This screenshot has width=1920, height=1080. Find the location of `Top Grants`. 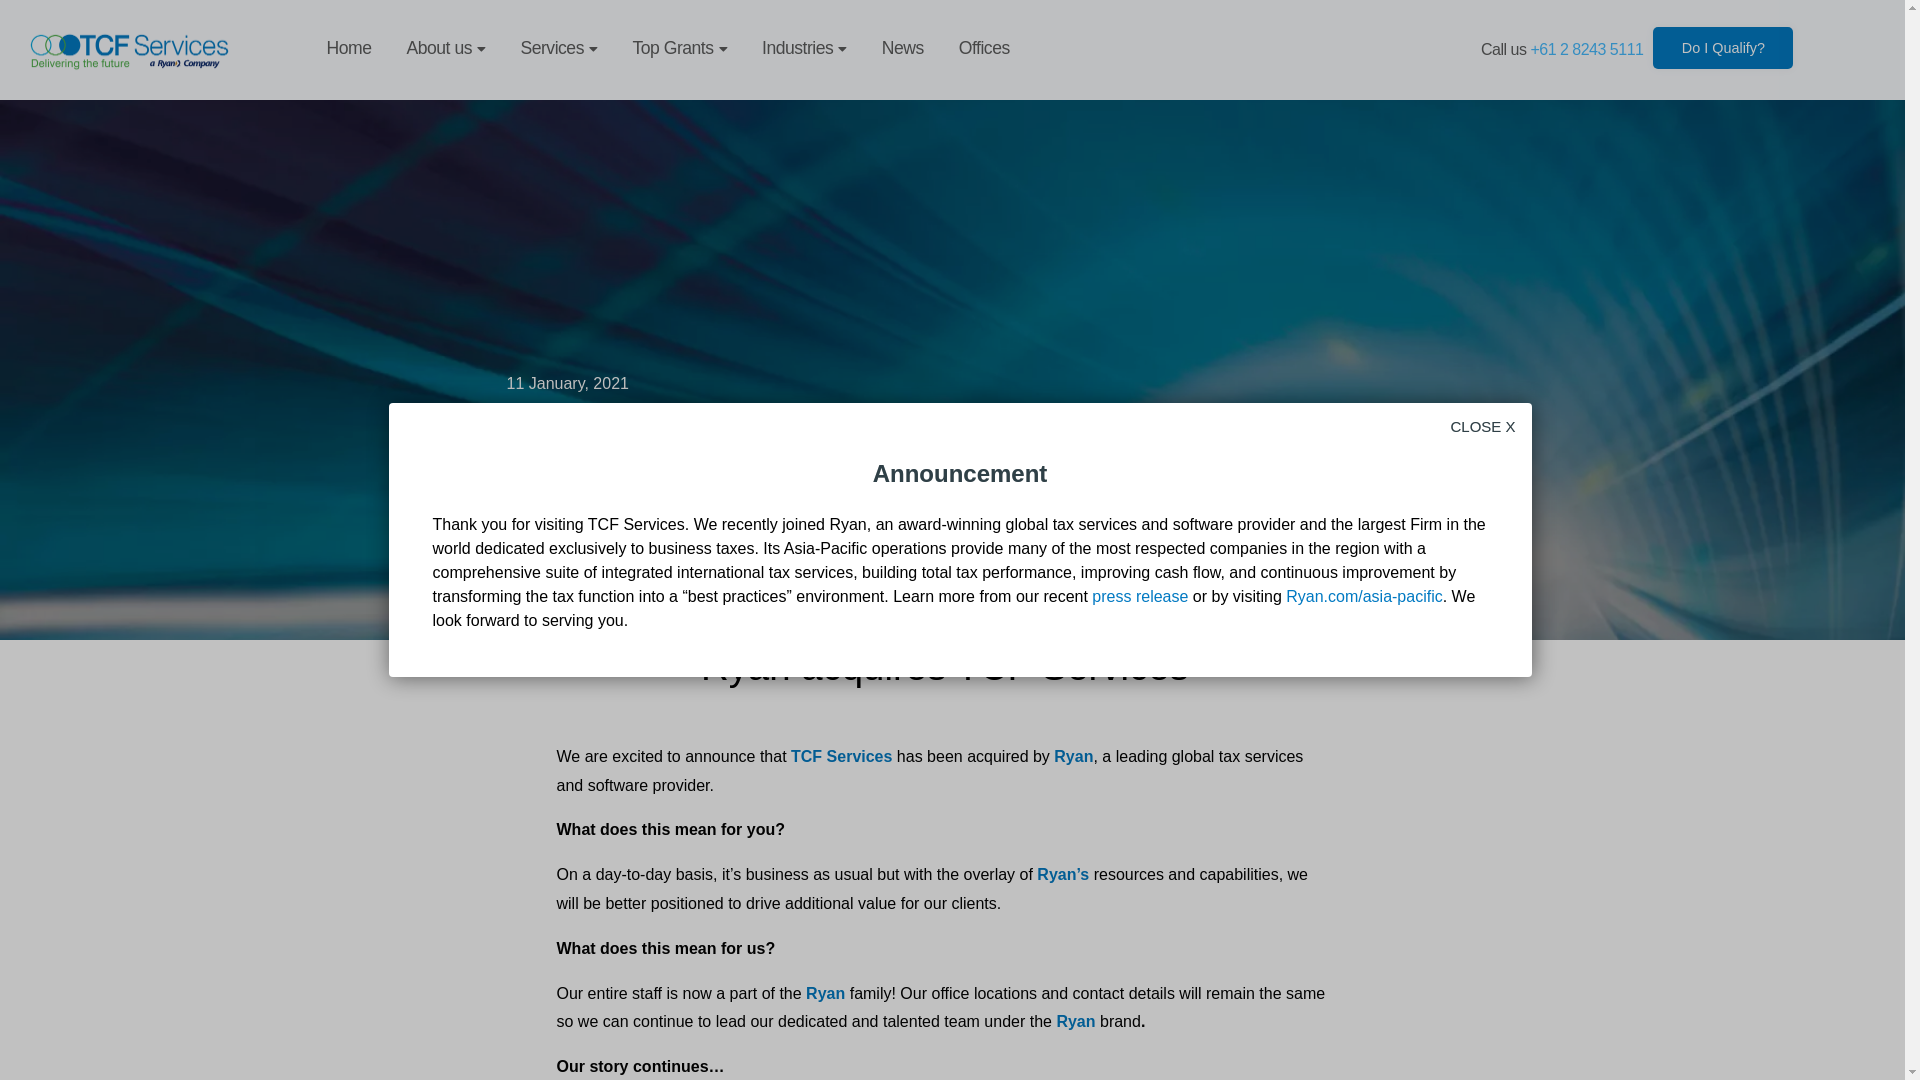

Top Grants is located at coordinates (680, 50).